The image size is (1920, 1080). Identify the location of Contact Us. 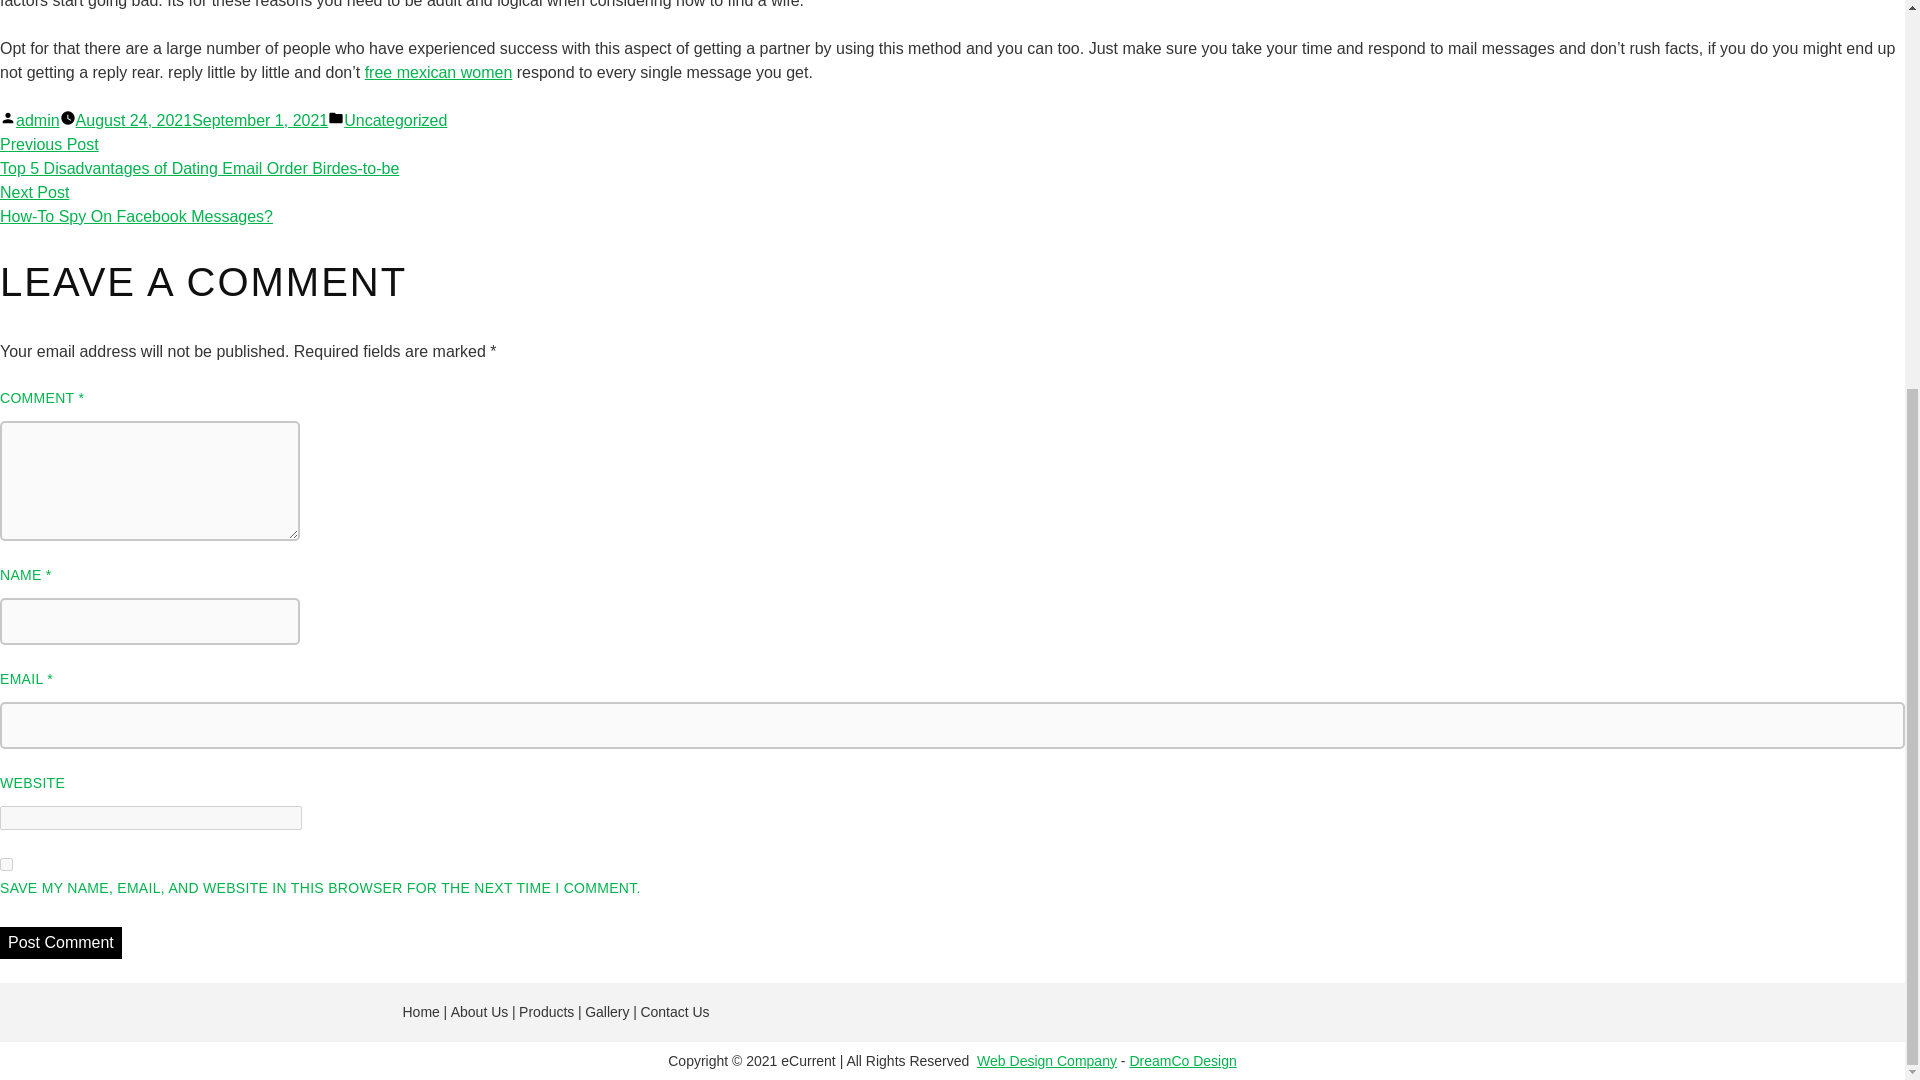
(674, 1012).